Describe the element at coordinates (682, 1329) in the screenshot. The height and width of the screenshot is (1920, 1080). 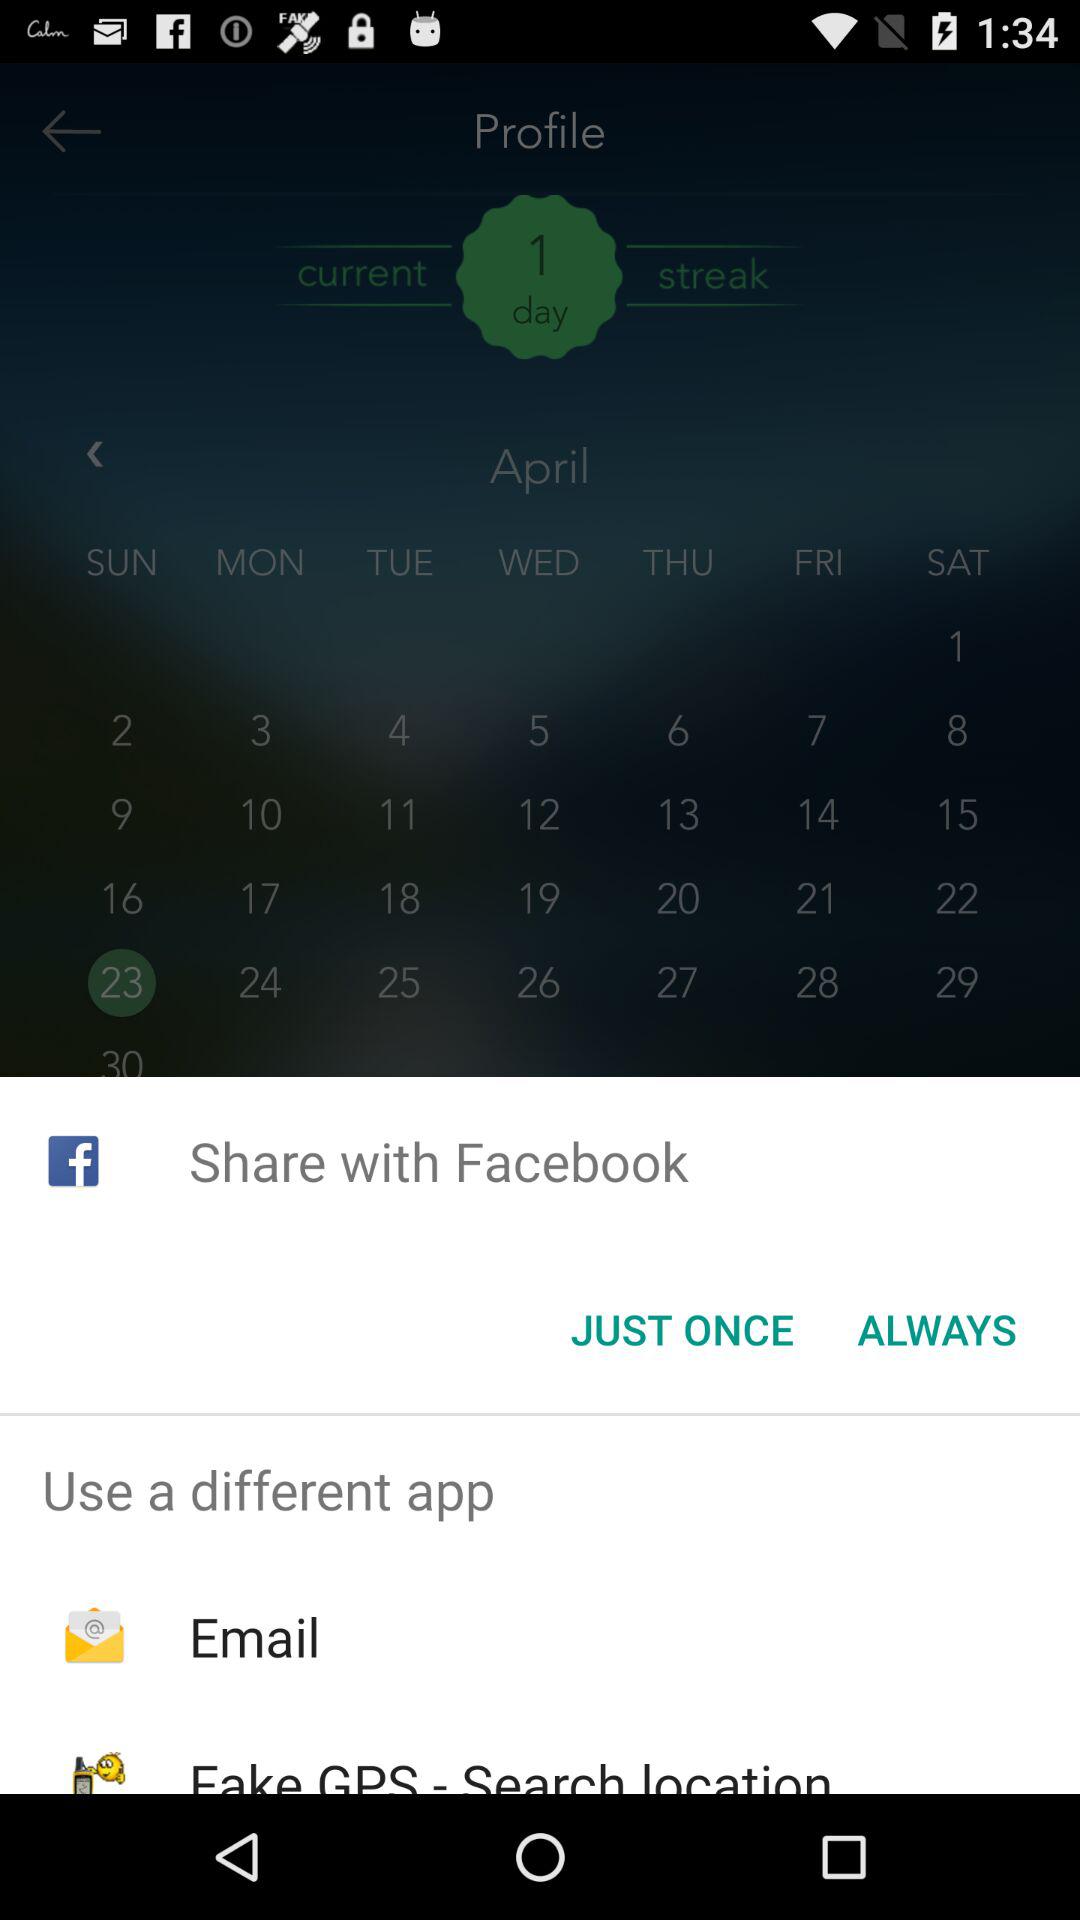
I see `scroll until the just once icon` at that location.